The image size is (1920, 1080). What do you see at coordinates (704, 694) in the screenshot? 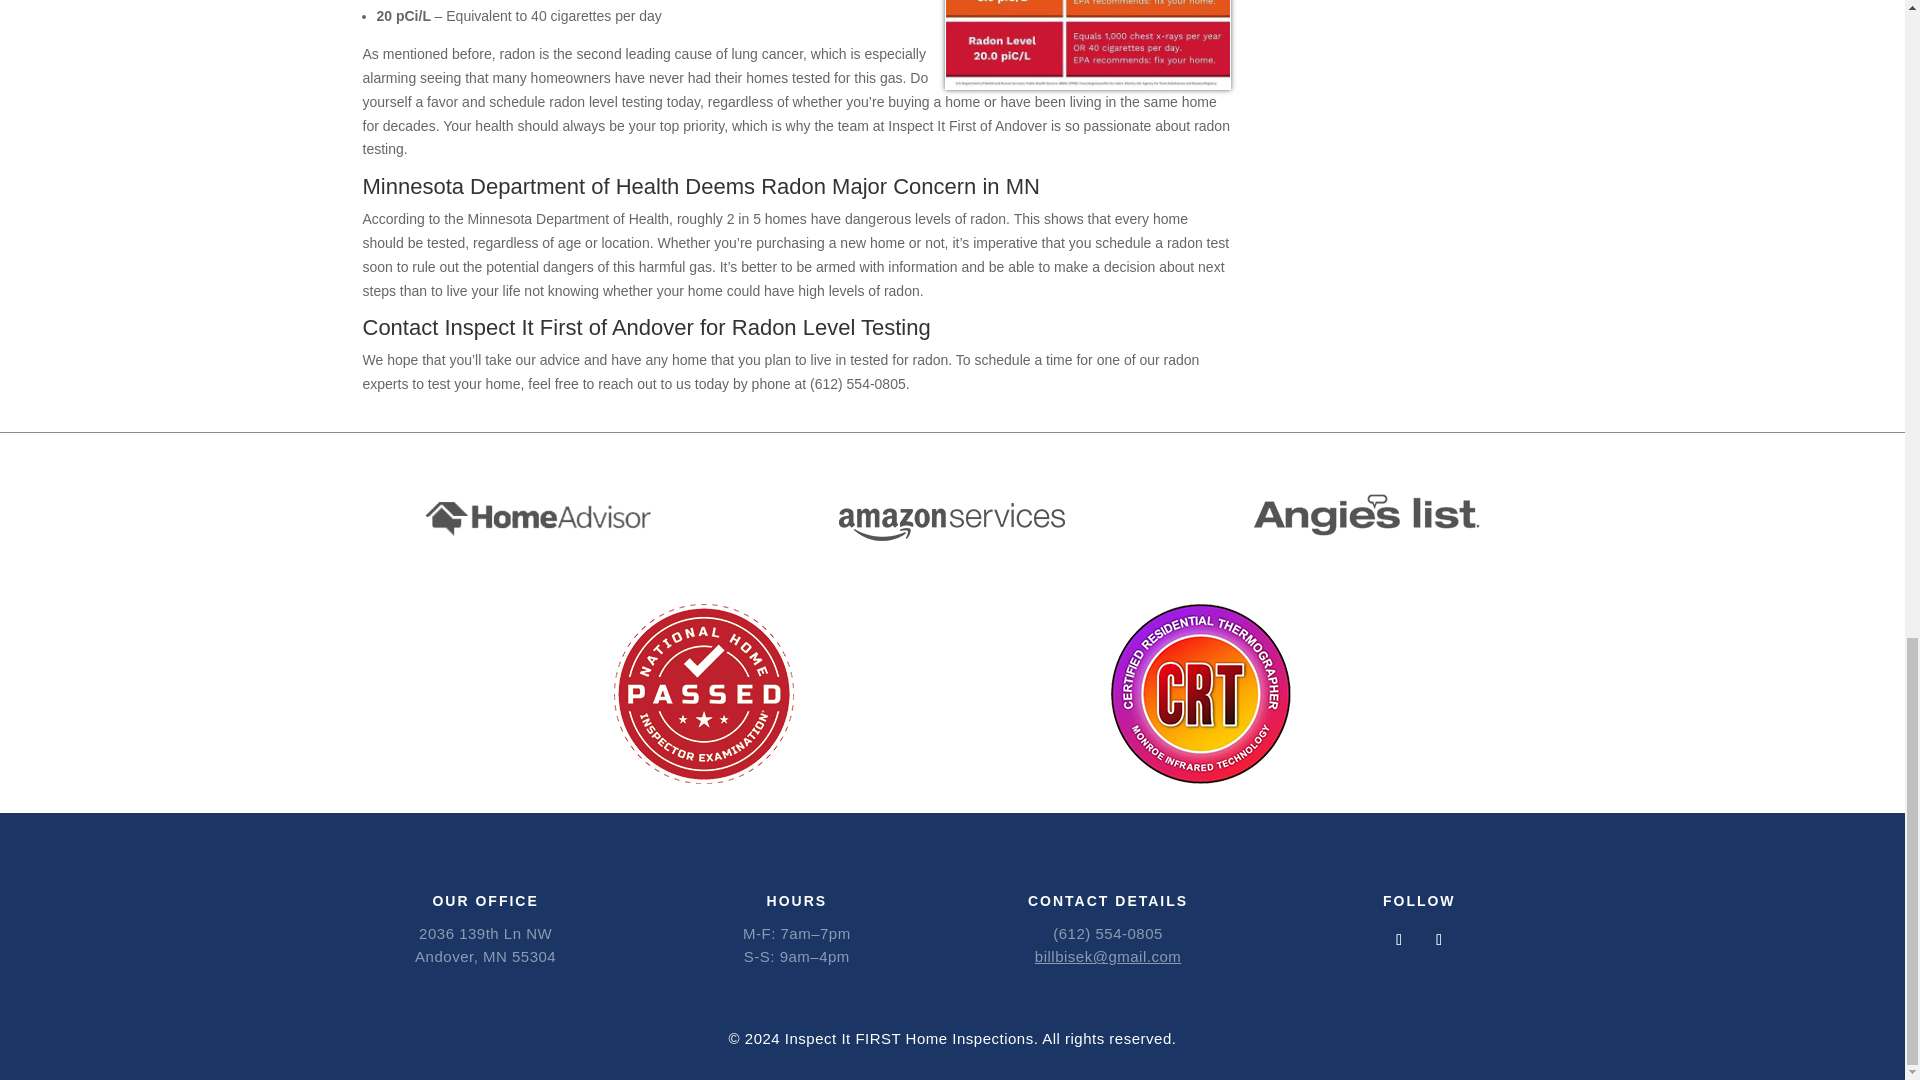
I see `National Home Inspector Examination Passed Badge` at bounding box center [704, 694].